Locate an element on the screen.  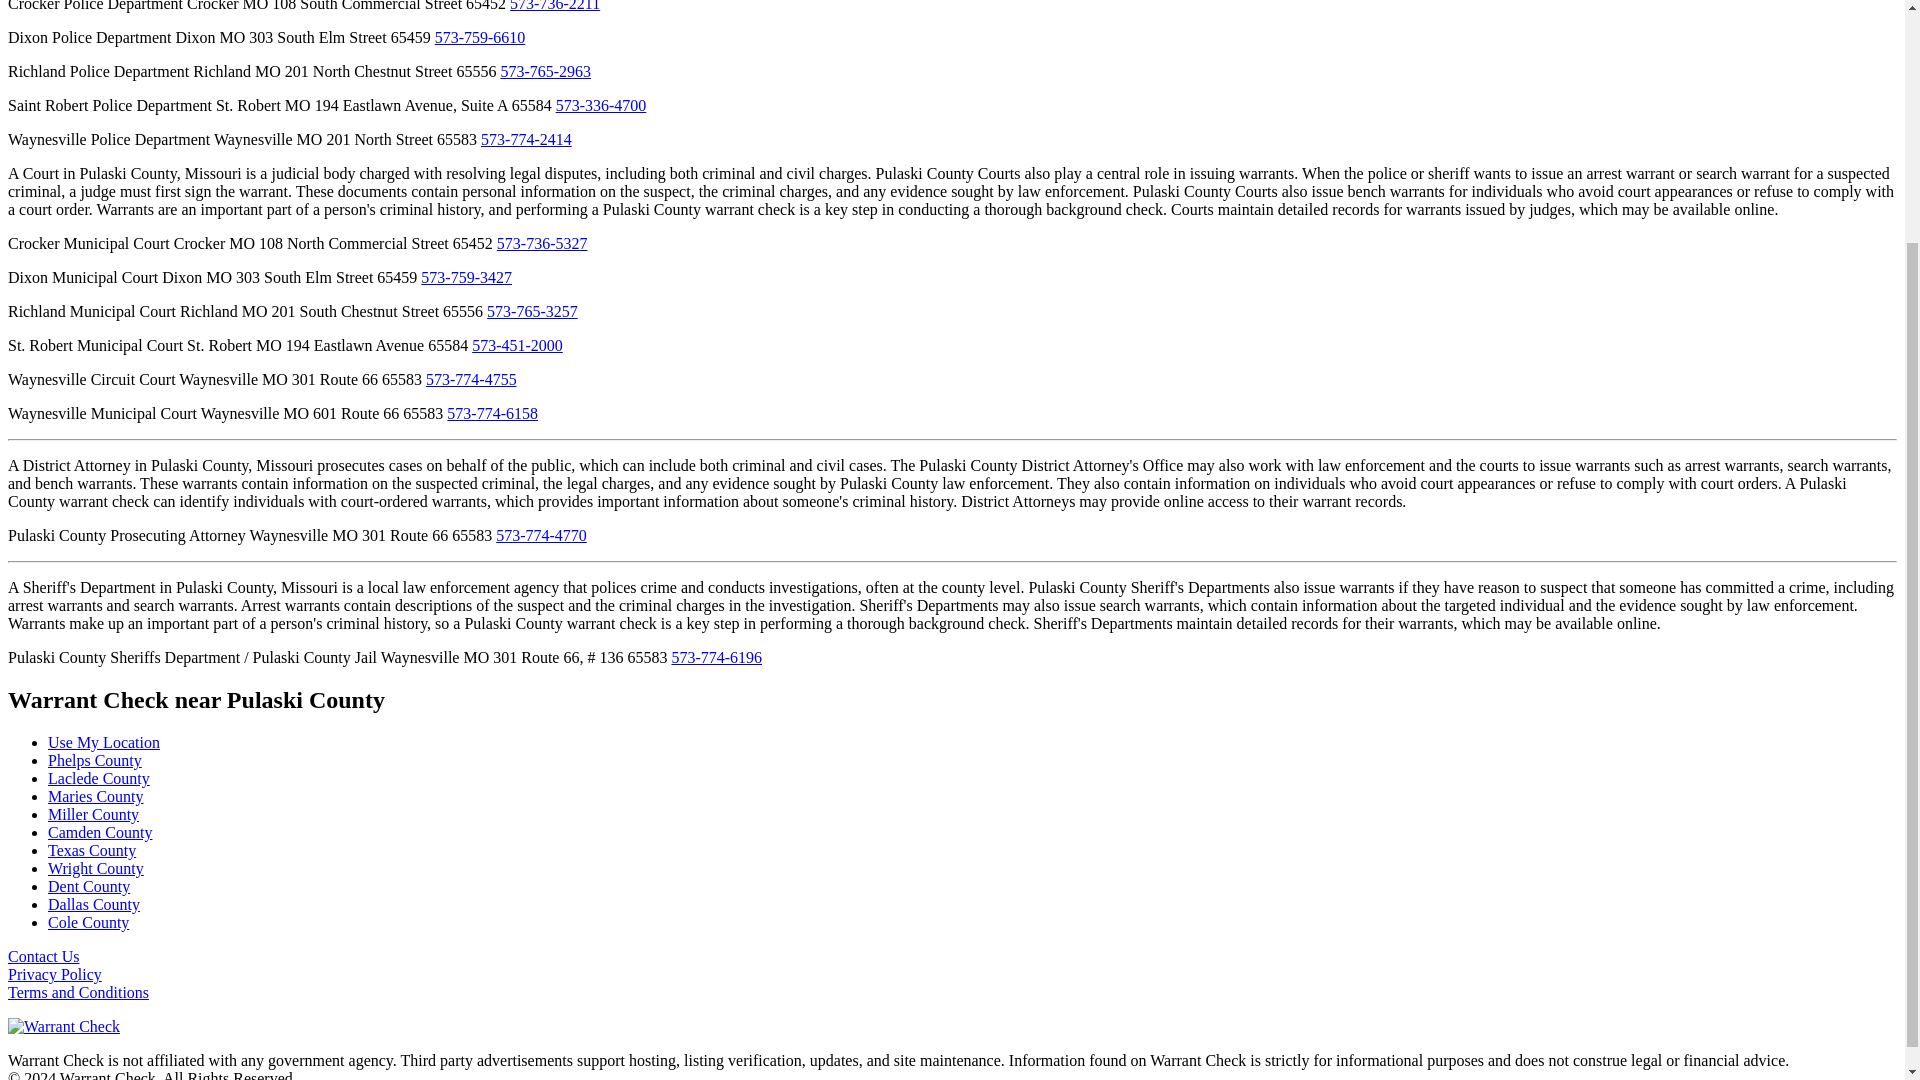
Privacy Policy is located at coordinates (54, 974).